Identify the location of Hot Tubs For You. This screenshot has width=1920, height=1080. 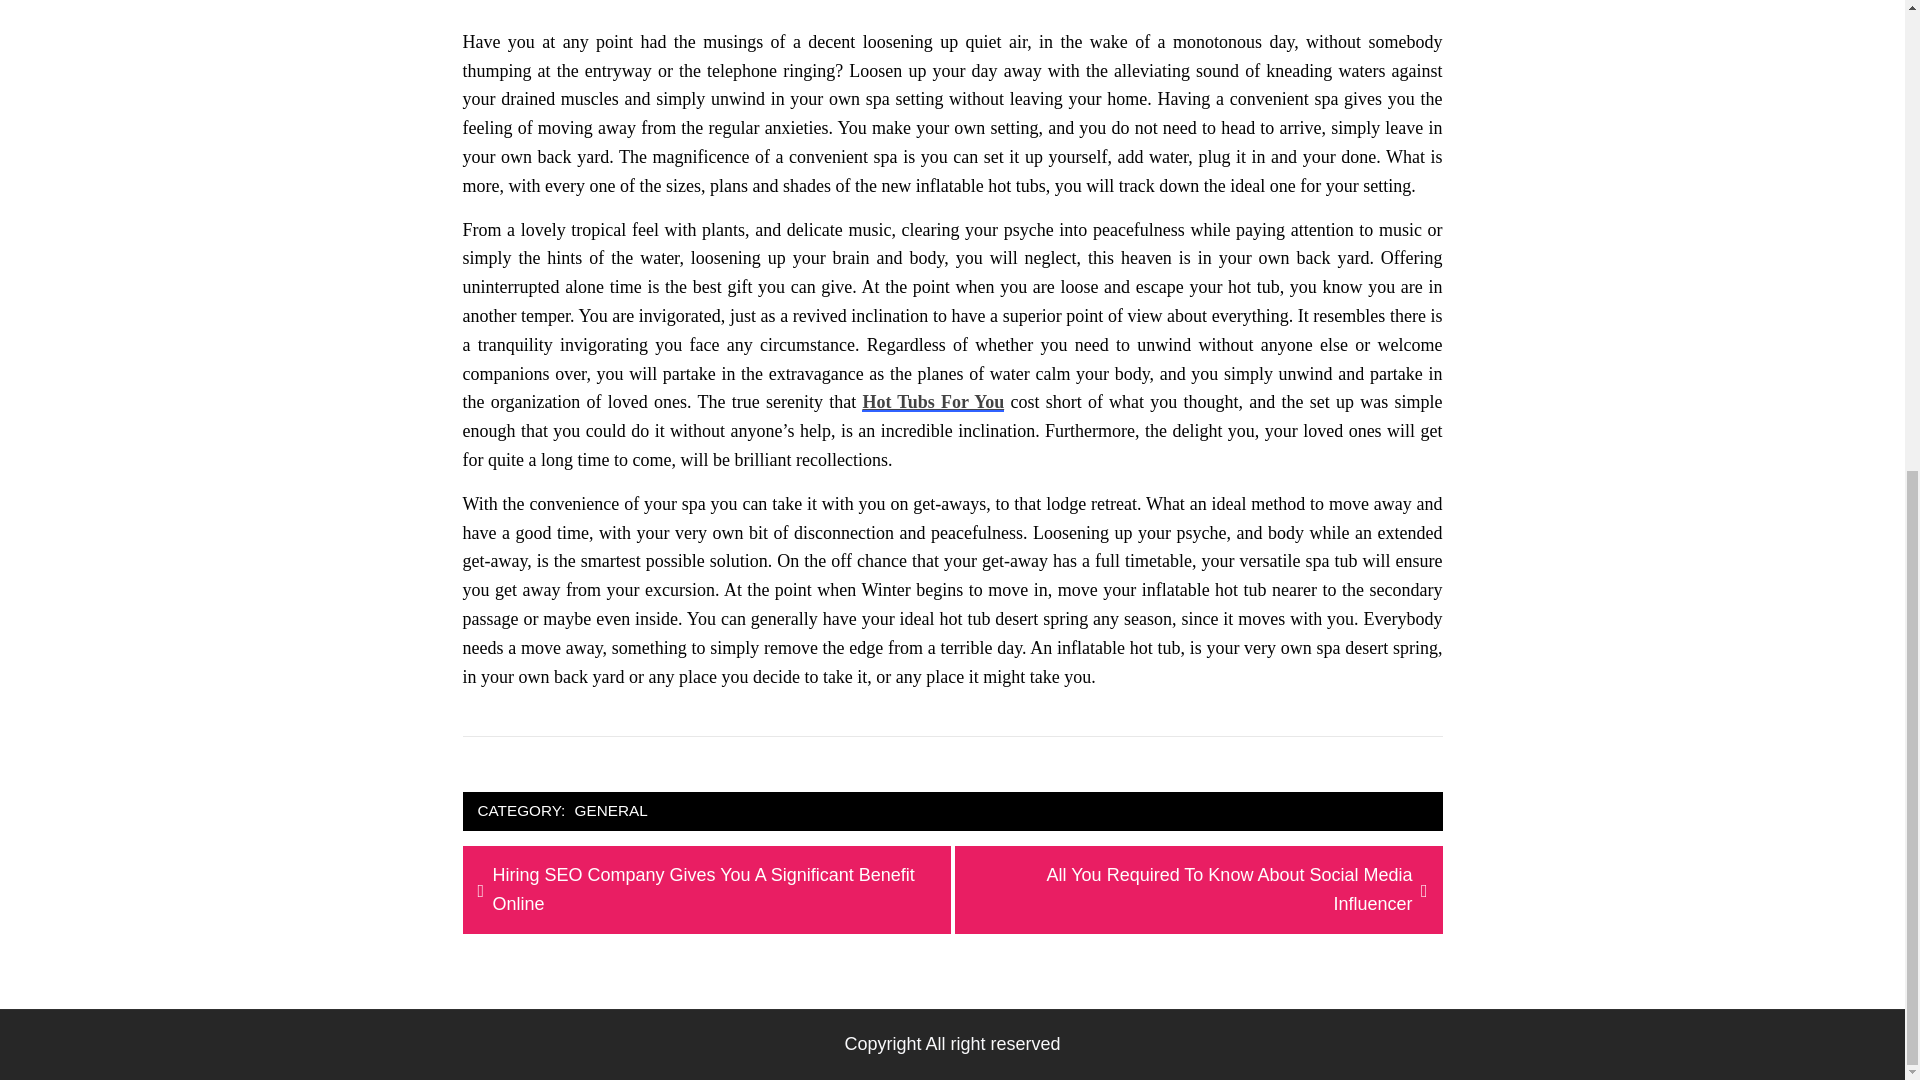
(933, 402).